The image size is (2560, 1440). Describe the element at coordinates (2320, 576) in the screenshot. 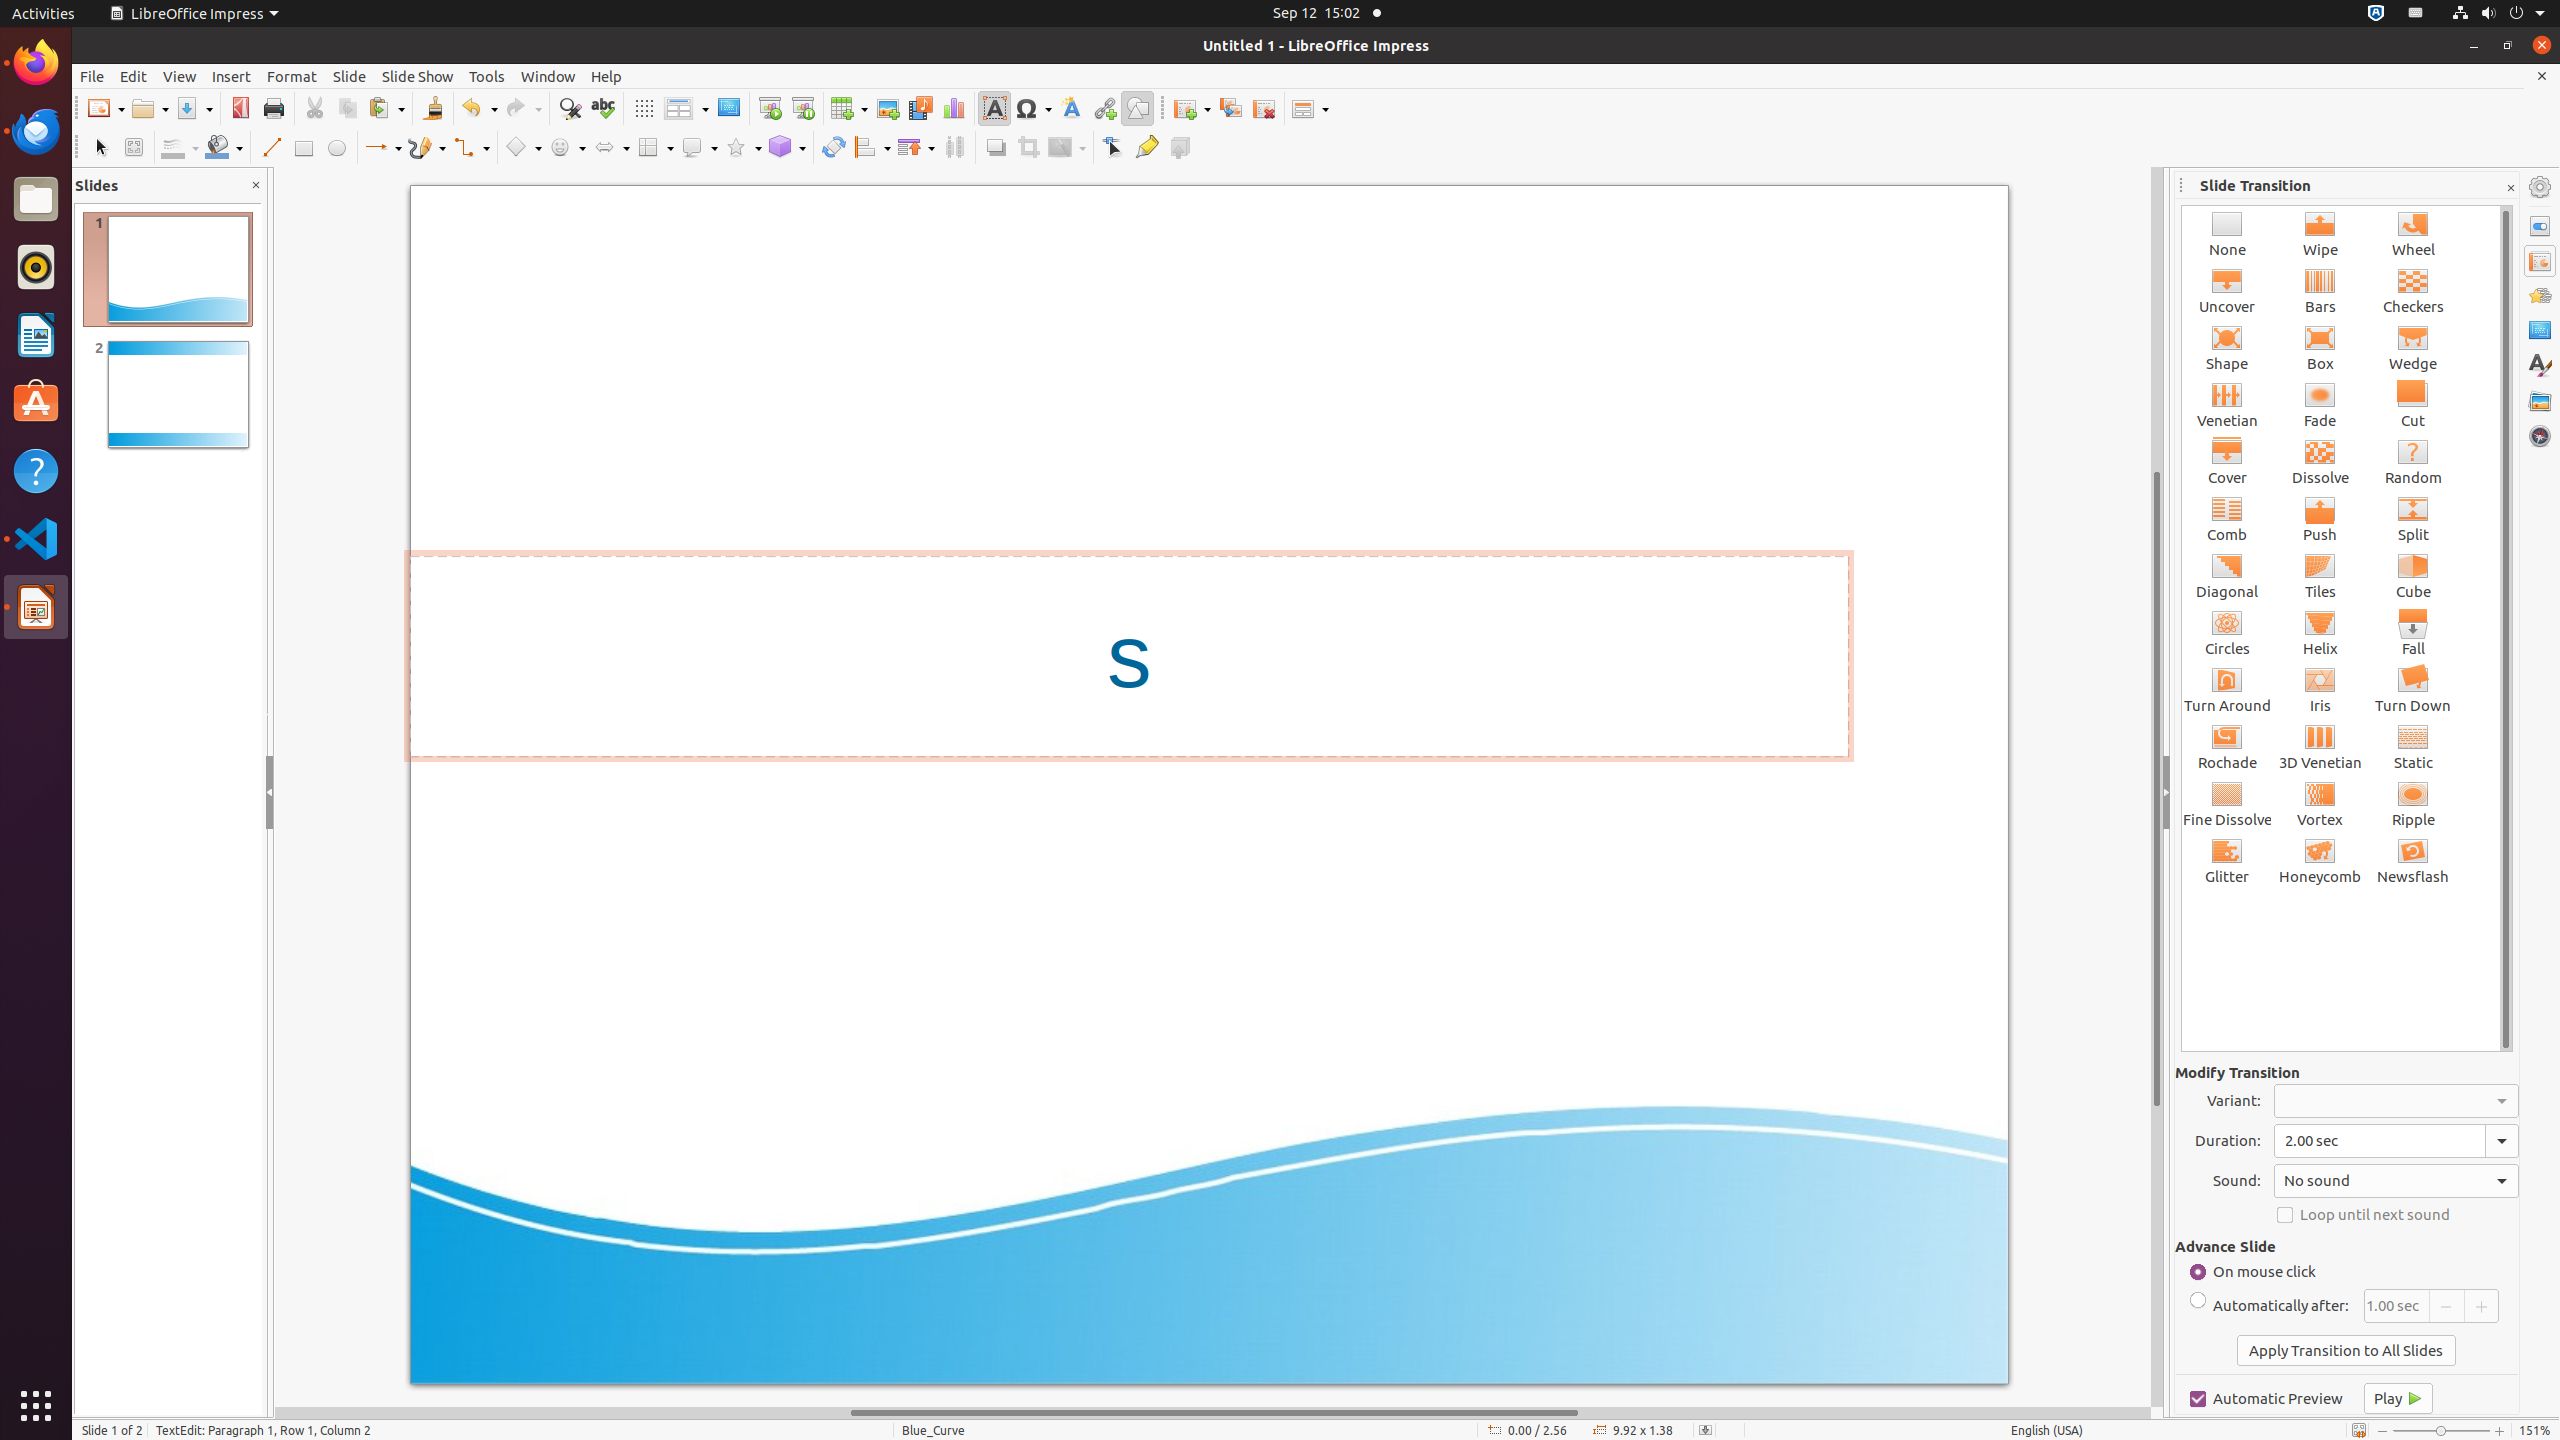

I see `Tiles` at that location.